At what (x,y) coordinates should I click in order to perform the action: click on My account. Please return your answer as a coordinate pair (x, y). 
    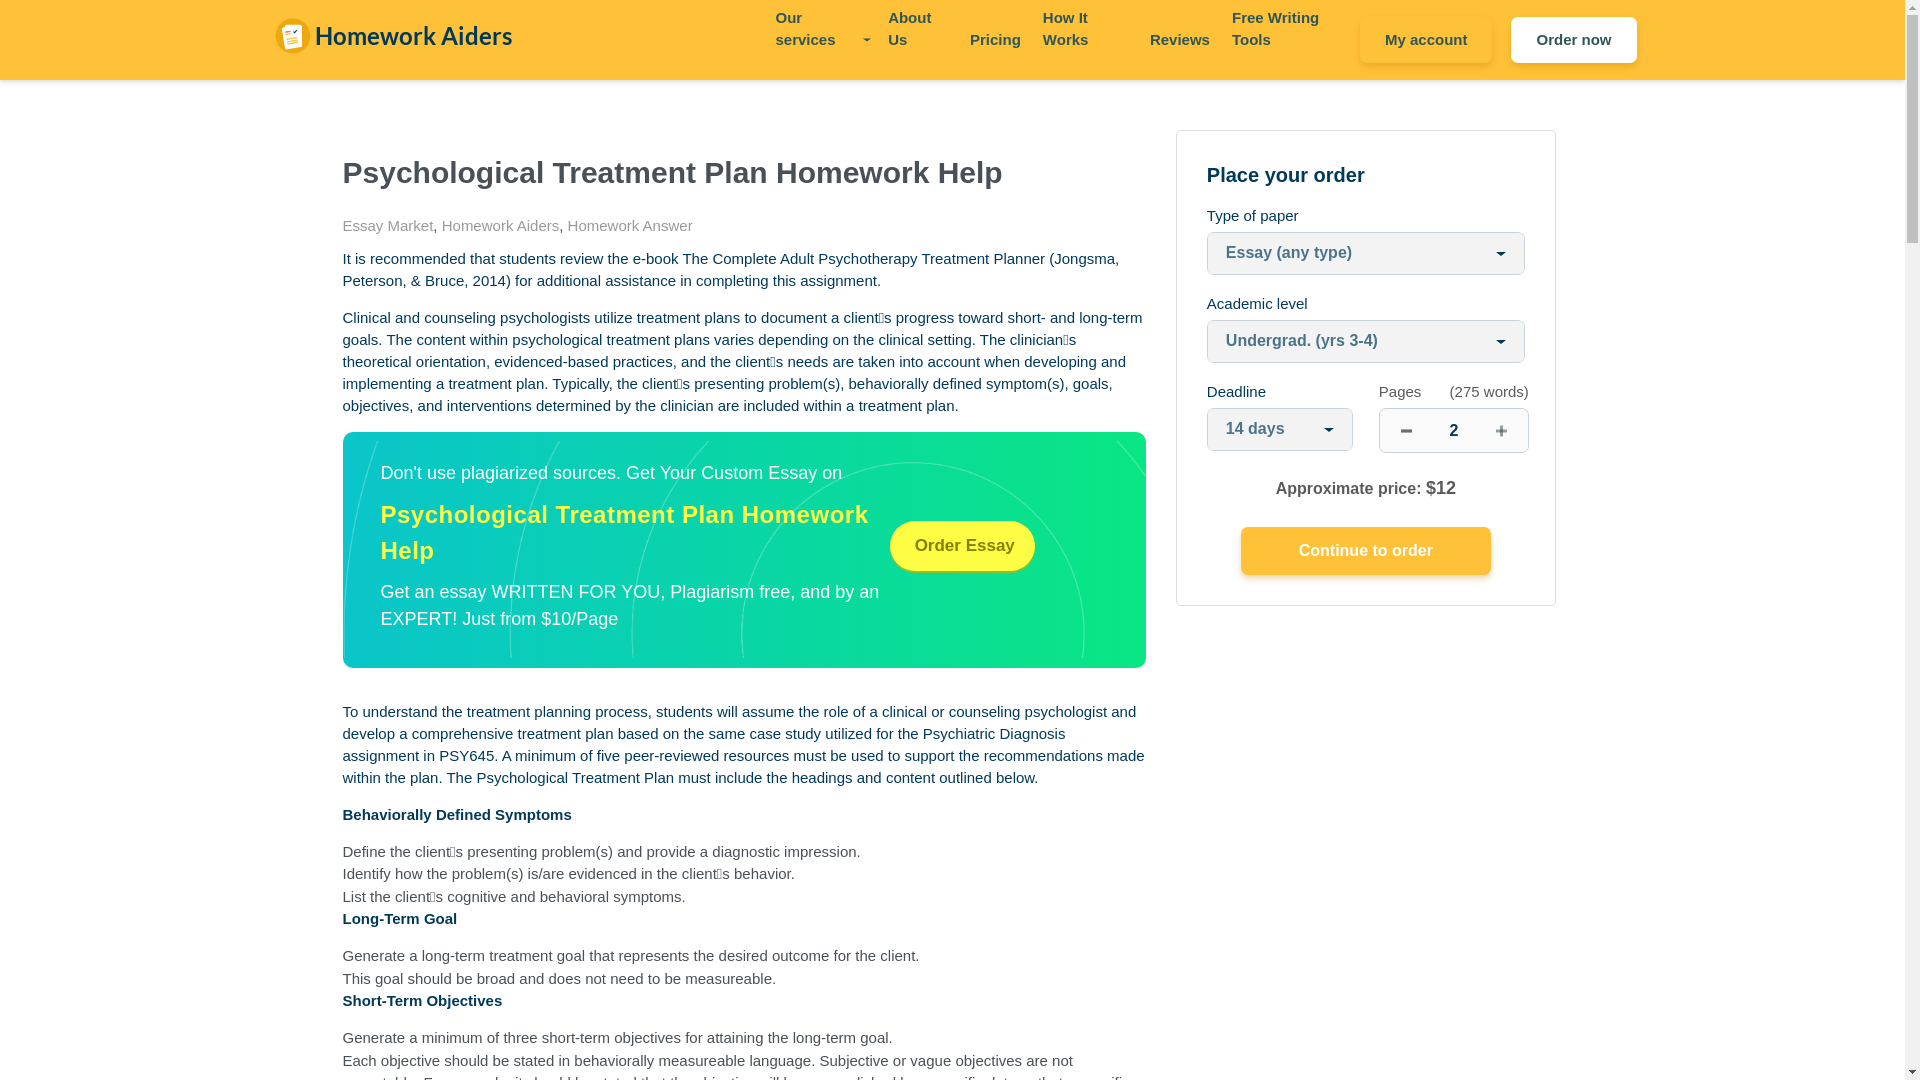
    Looking at the image, I should click on (1426, 40).